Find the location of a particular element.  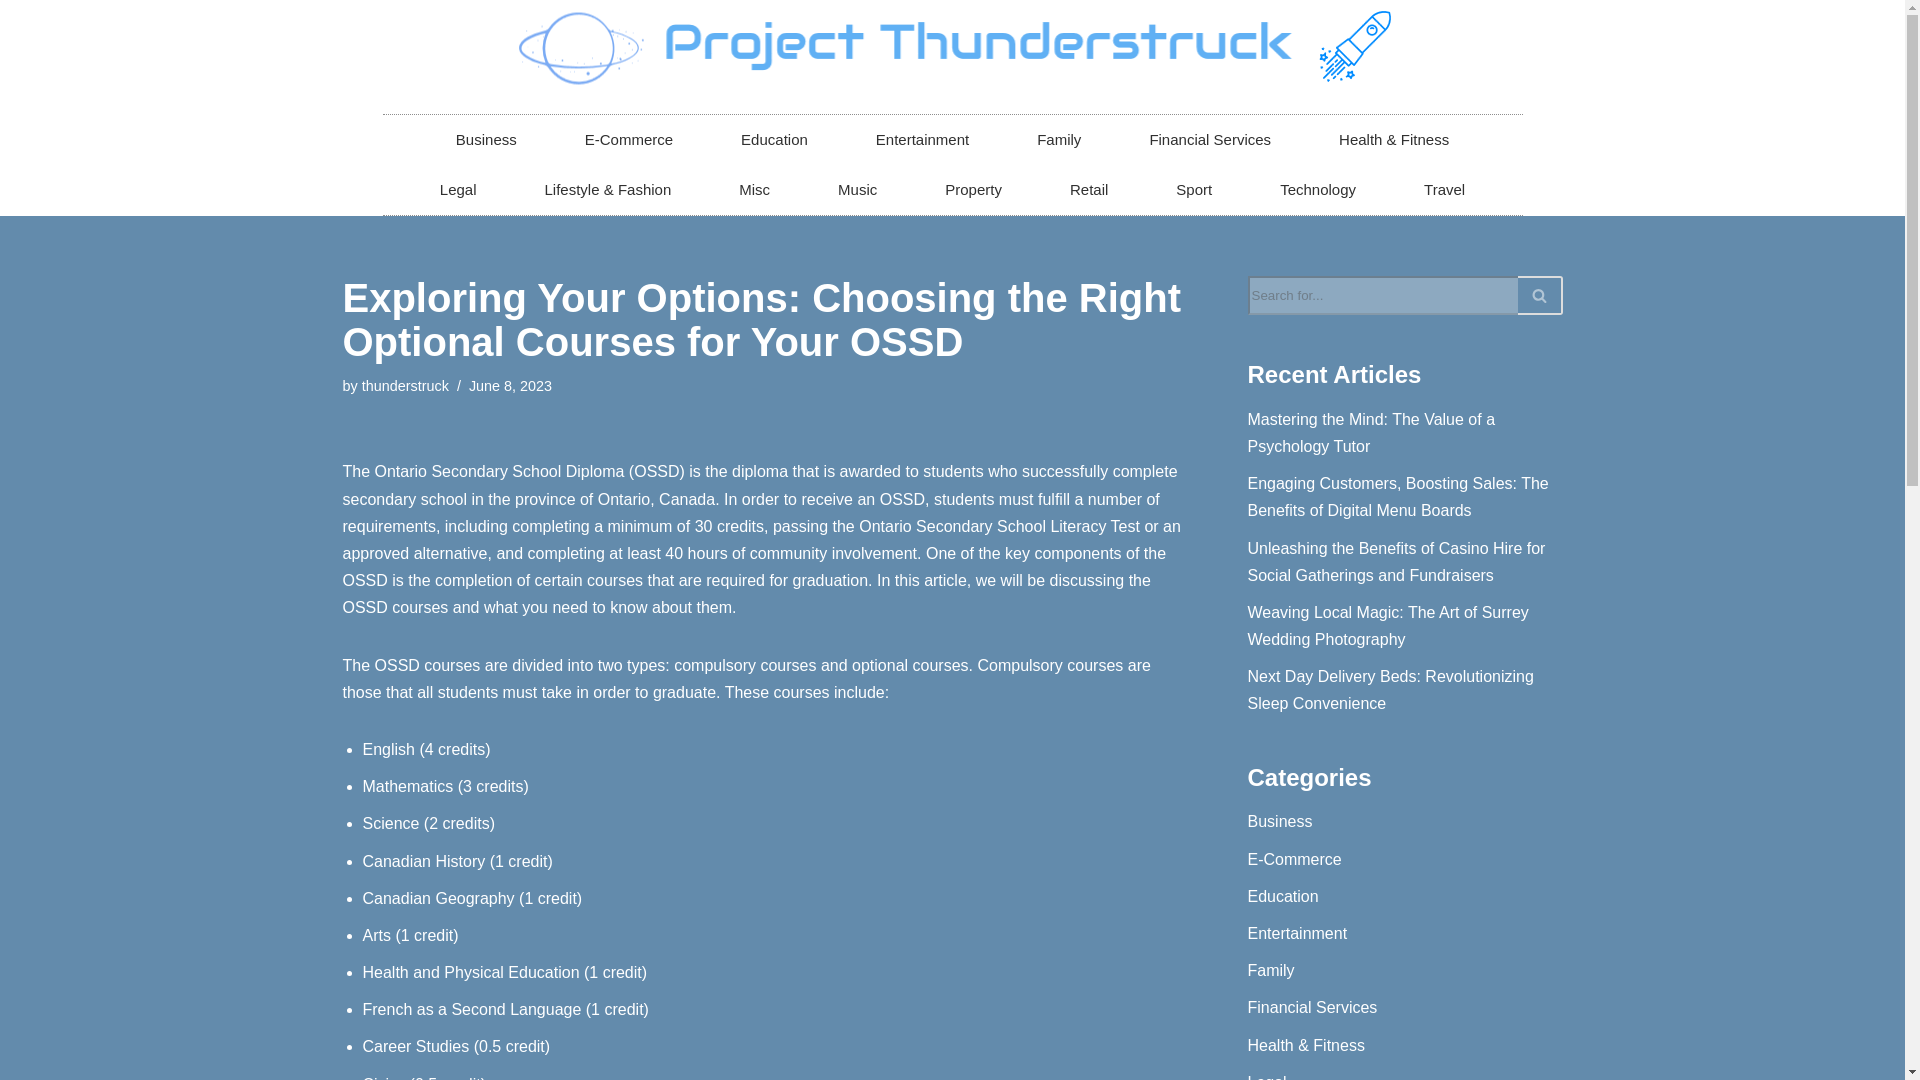

E-Commerce is located at coordinates (628, 140).